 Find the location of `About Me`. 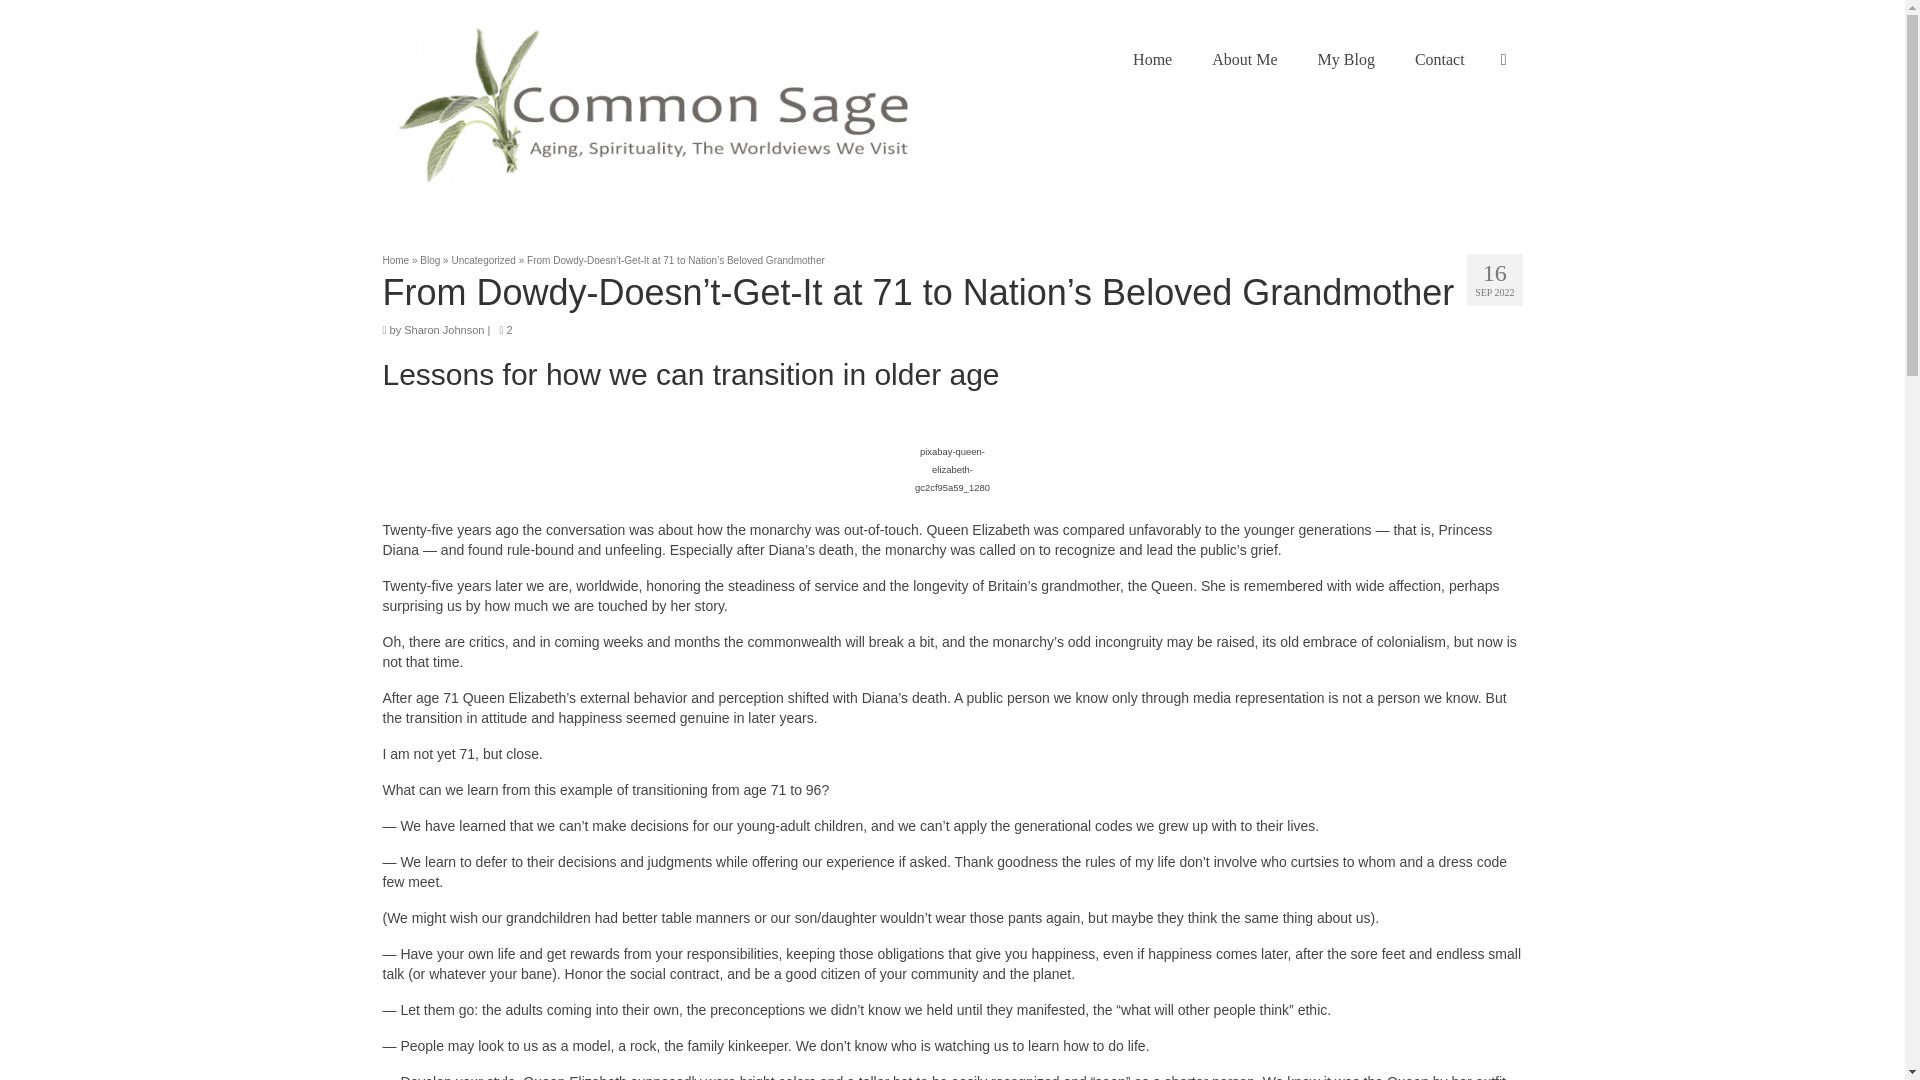

About Me is located at coordinates (1244, 59).